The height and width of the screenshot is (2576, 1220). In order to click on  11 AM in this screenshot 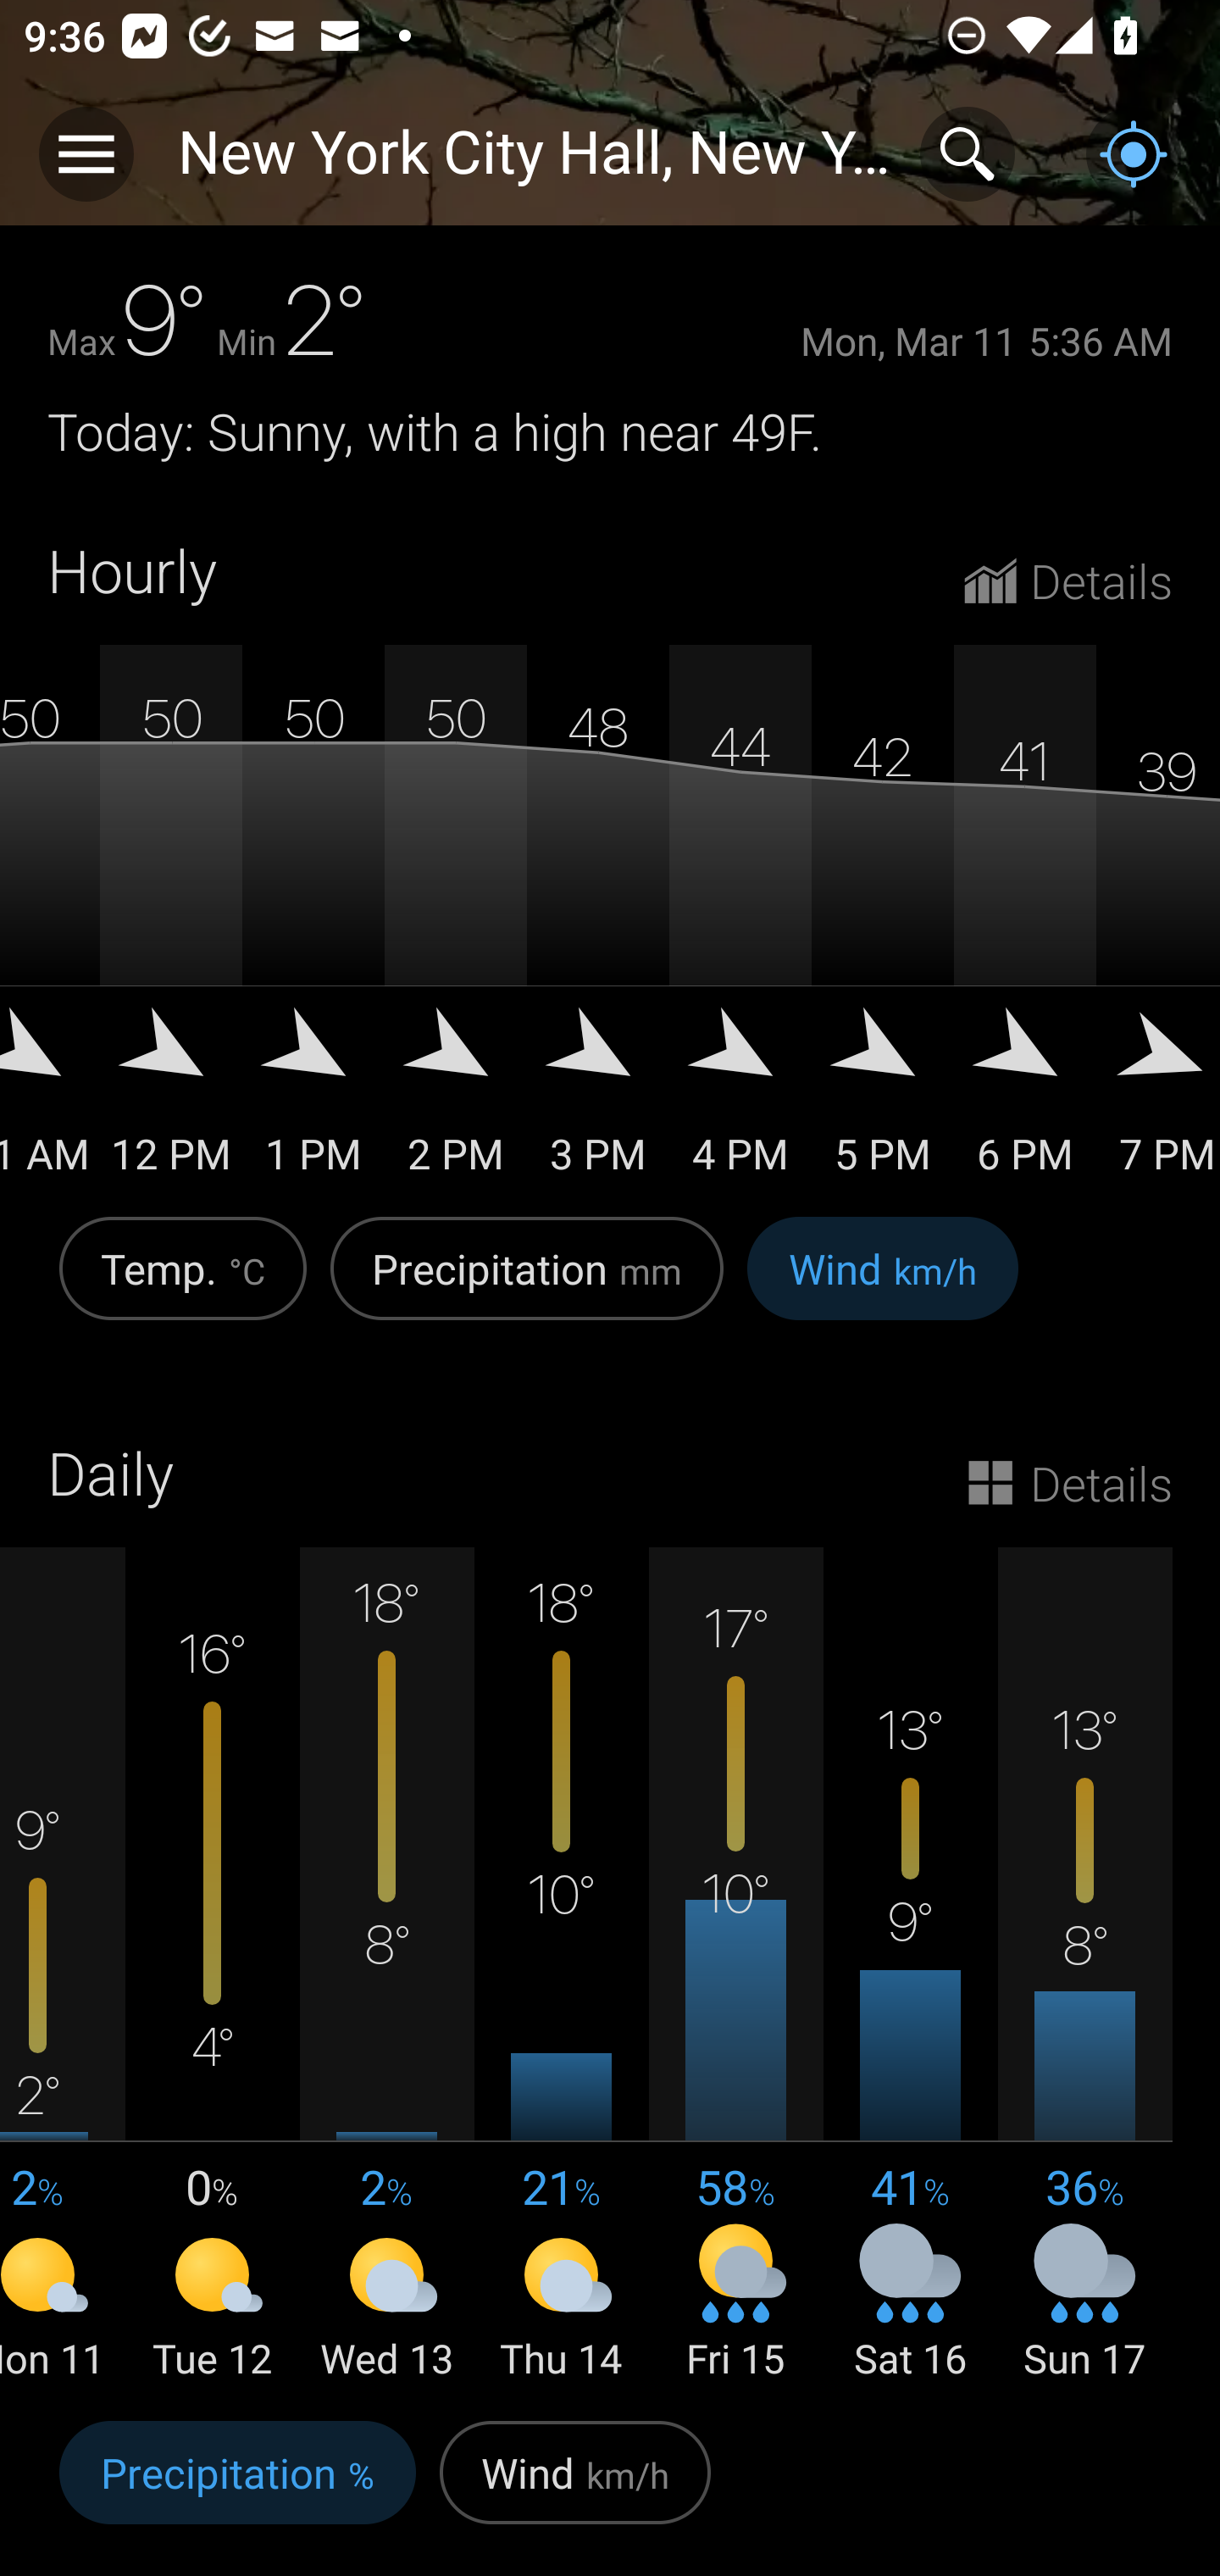, I will do `click(50, 1102)`.